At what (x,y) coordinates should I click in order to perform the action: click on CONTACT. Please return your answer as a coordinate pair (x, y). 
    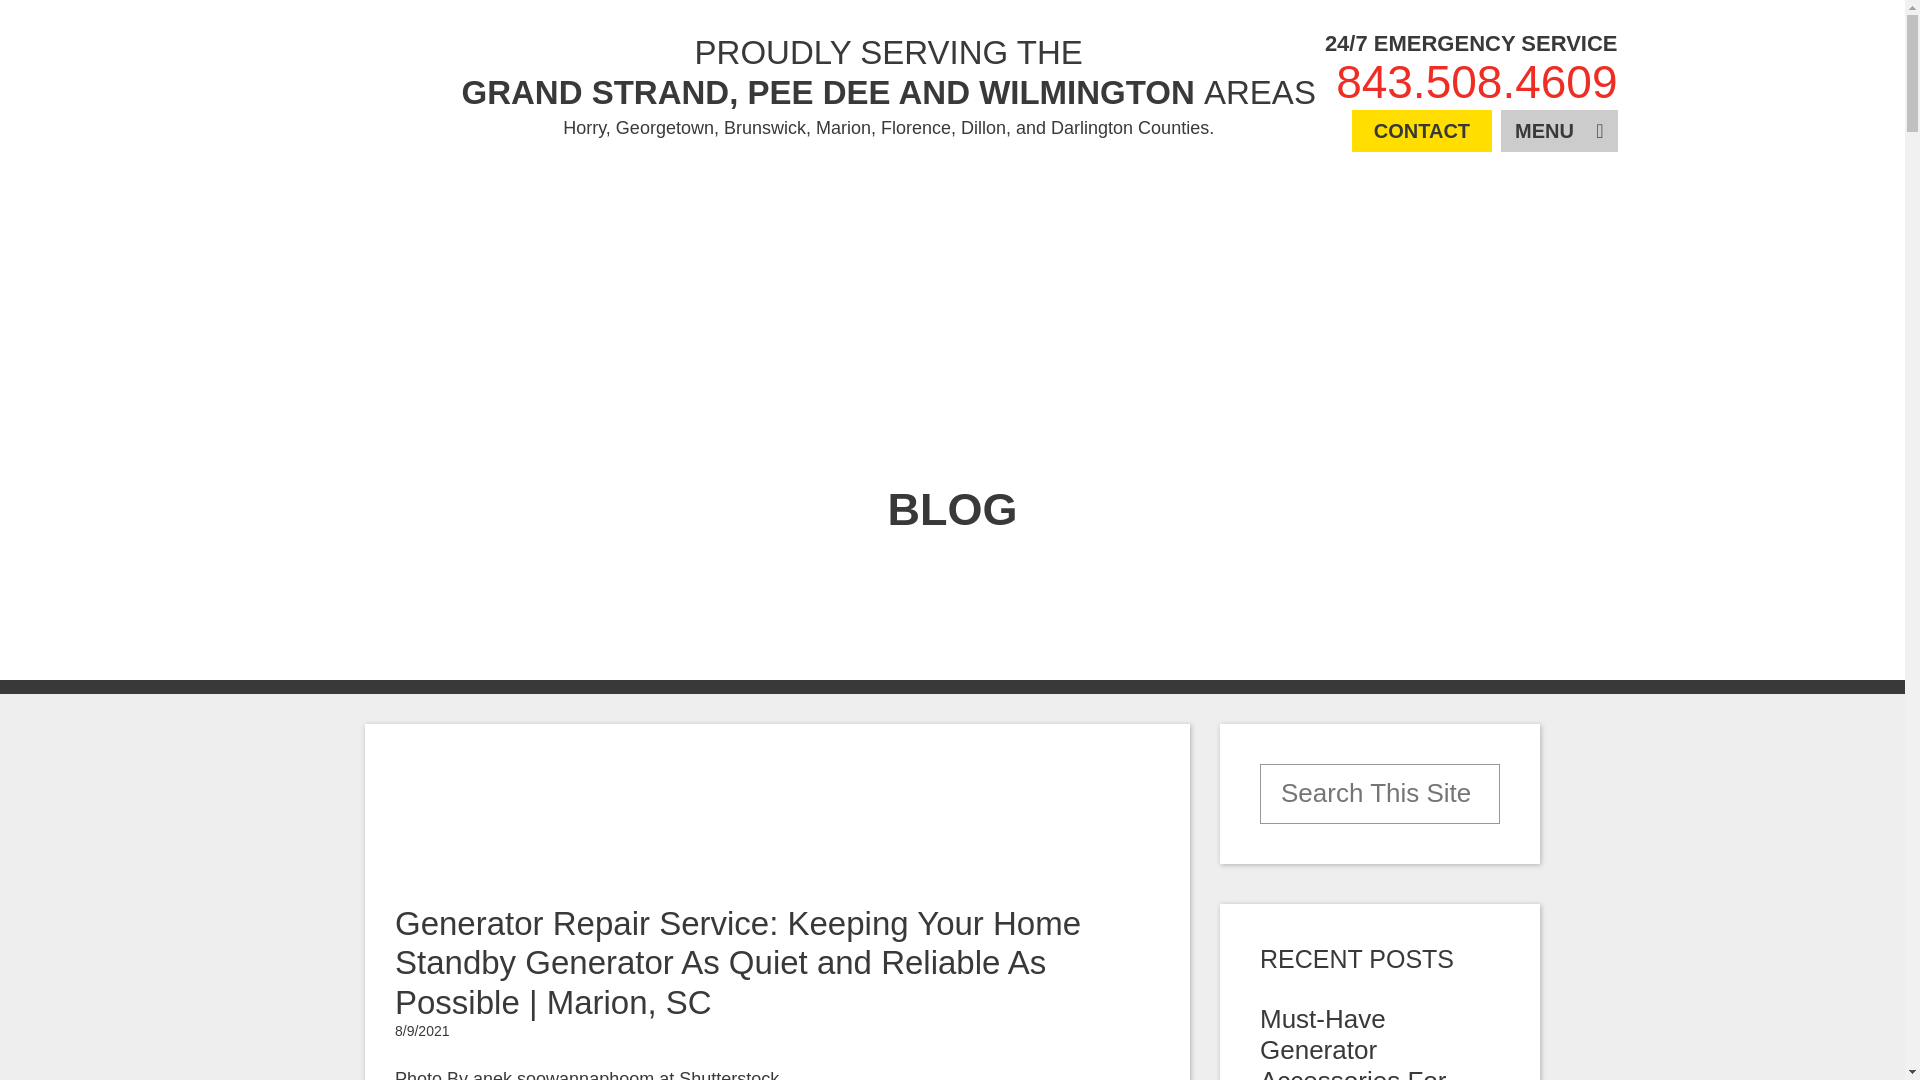
    Looking at the image, I should click on (1422, 130).